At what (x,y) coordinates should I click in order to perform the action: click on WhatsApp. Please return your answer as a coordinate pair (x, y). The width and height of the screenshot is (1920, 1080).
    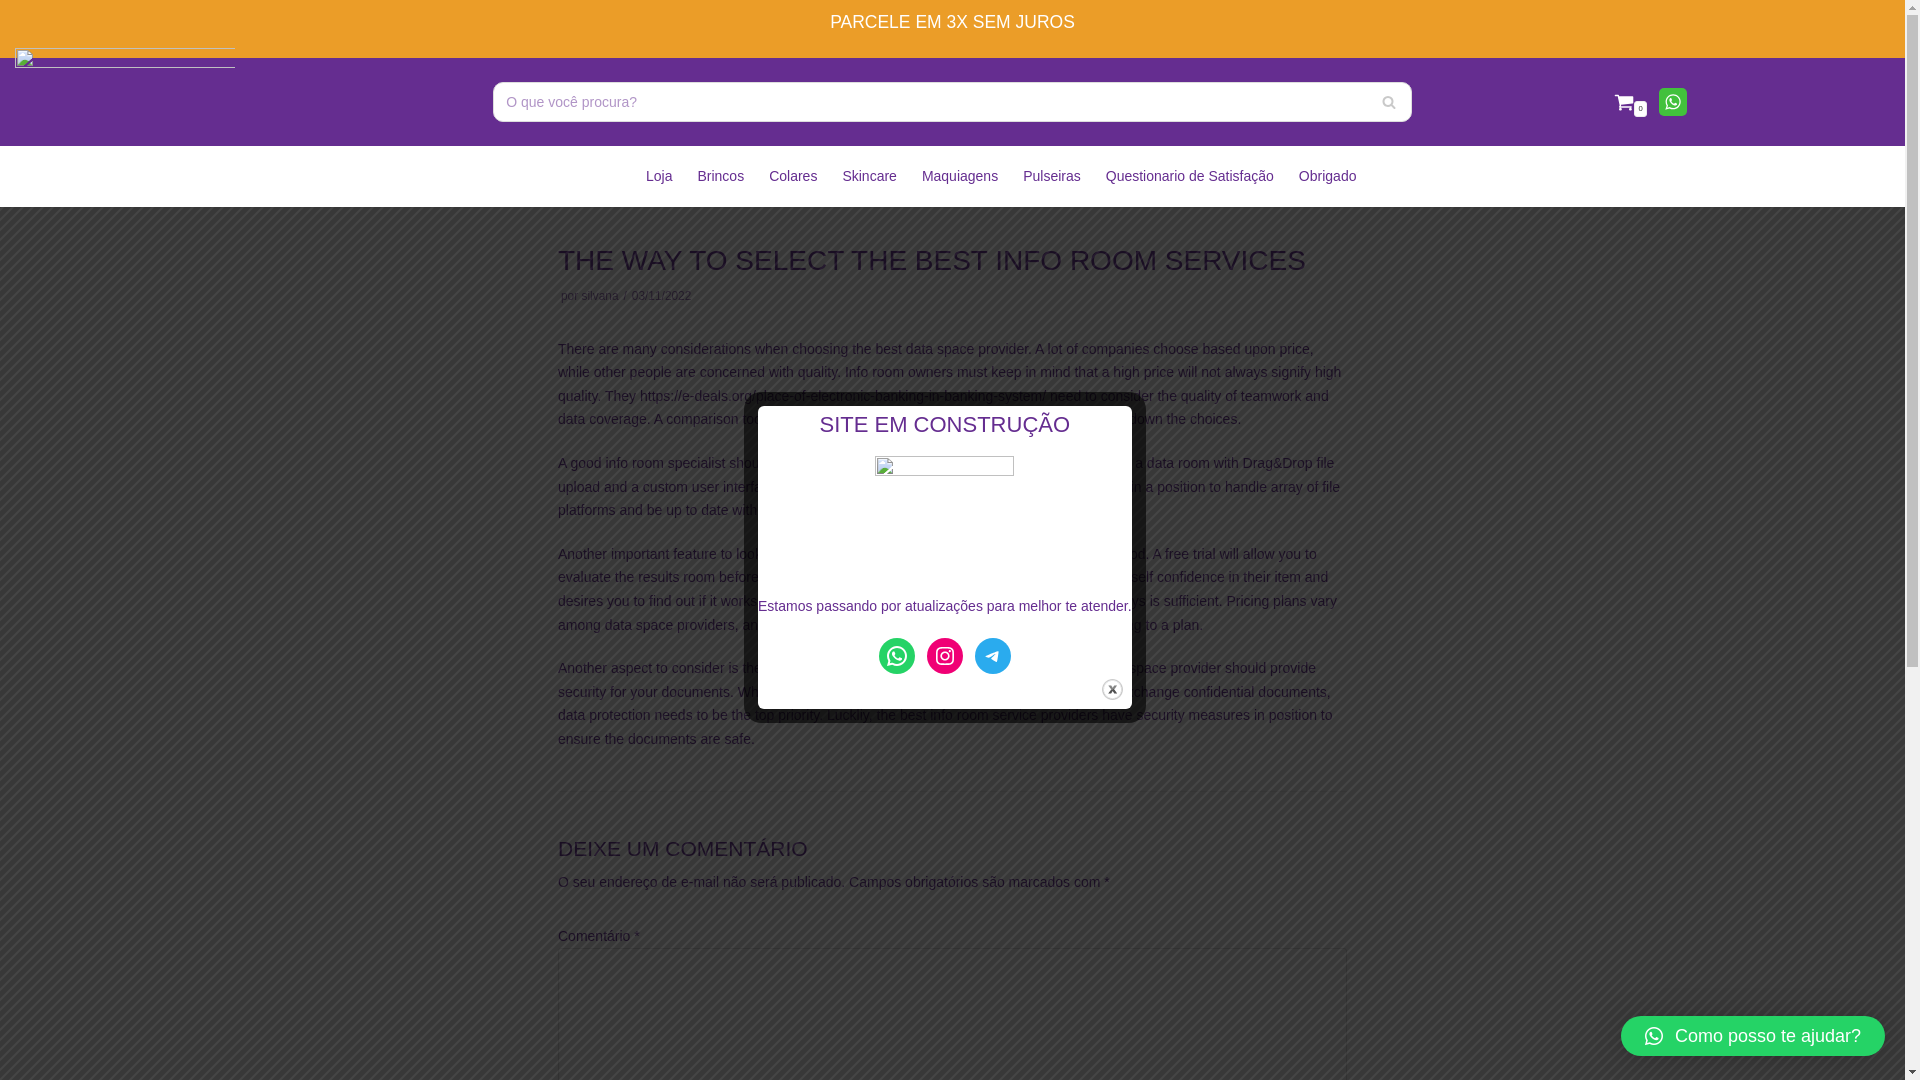
    Looking at the image, I should click on (1672, 101).